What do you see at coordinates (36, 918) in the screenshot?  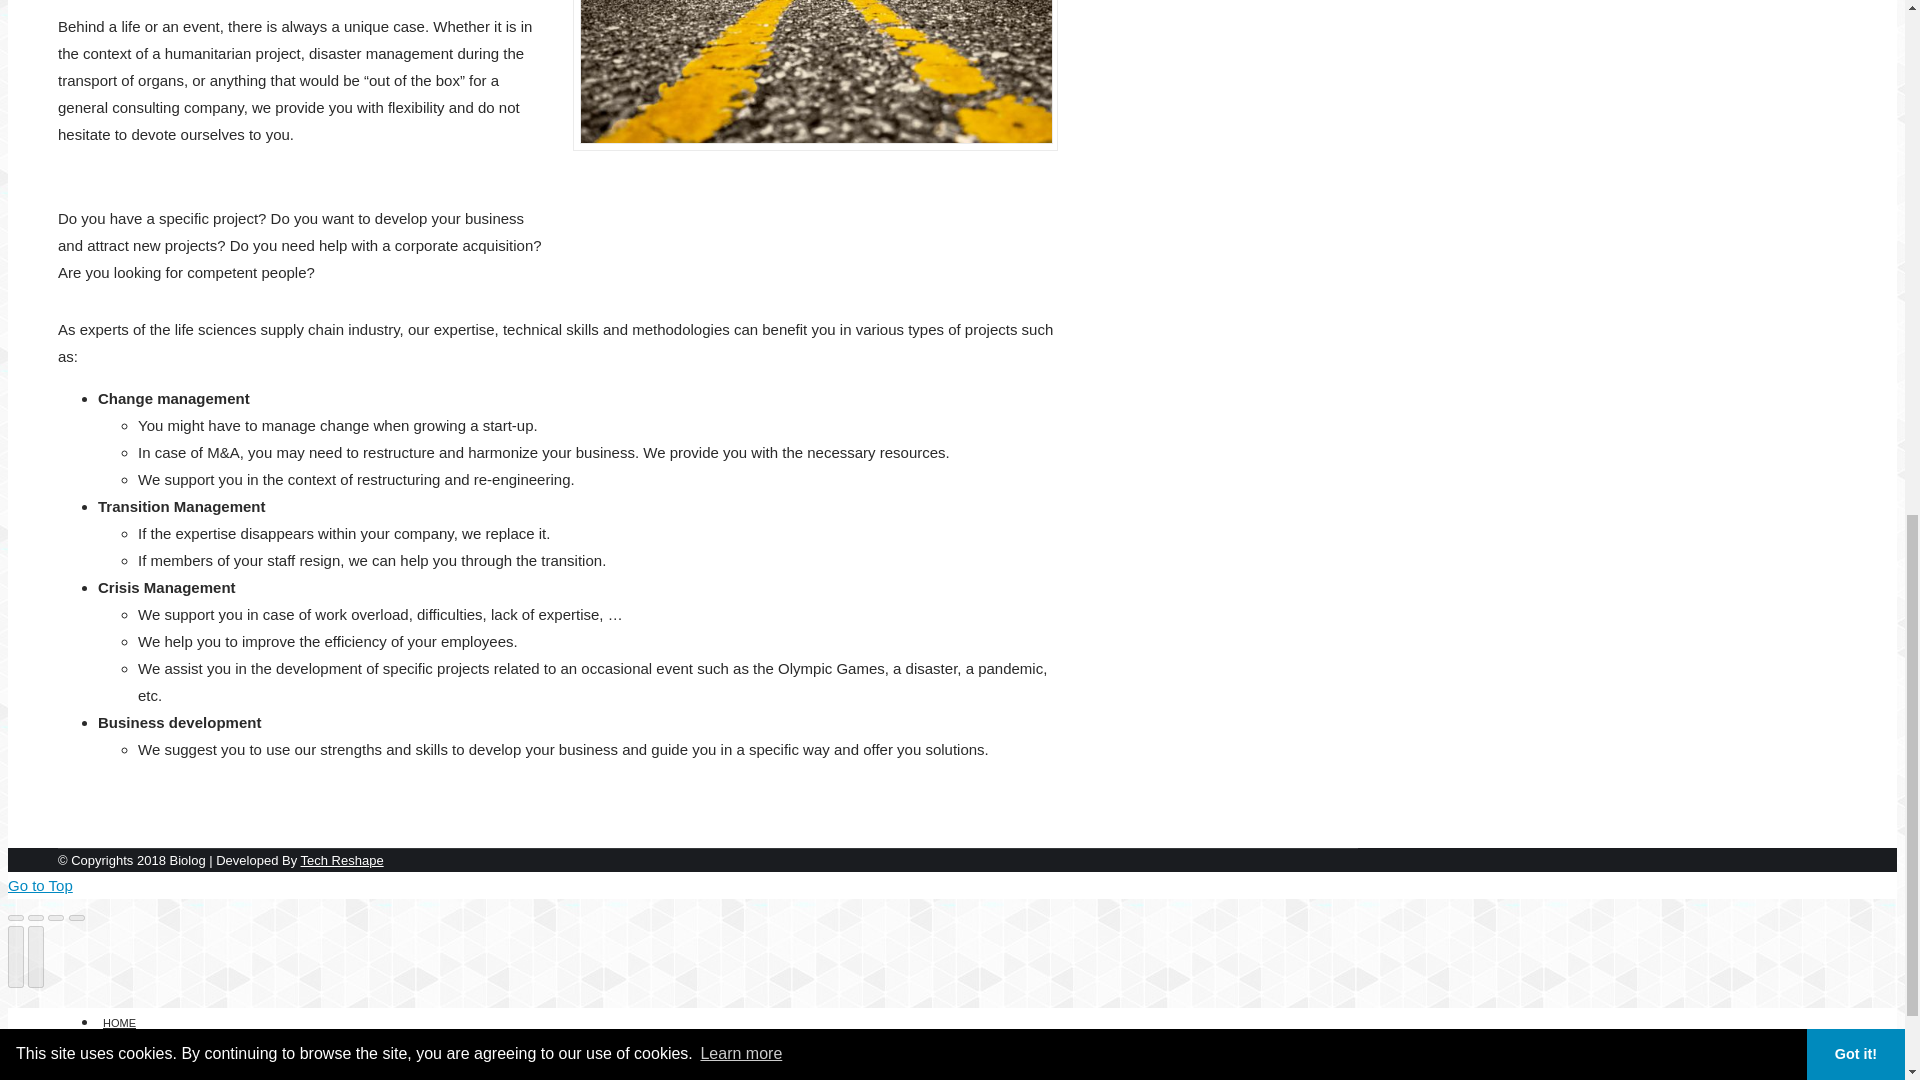 I see `Share` at bounding box center [36, 918].